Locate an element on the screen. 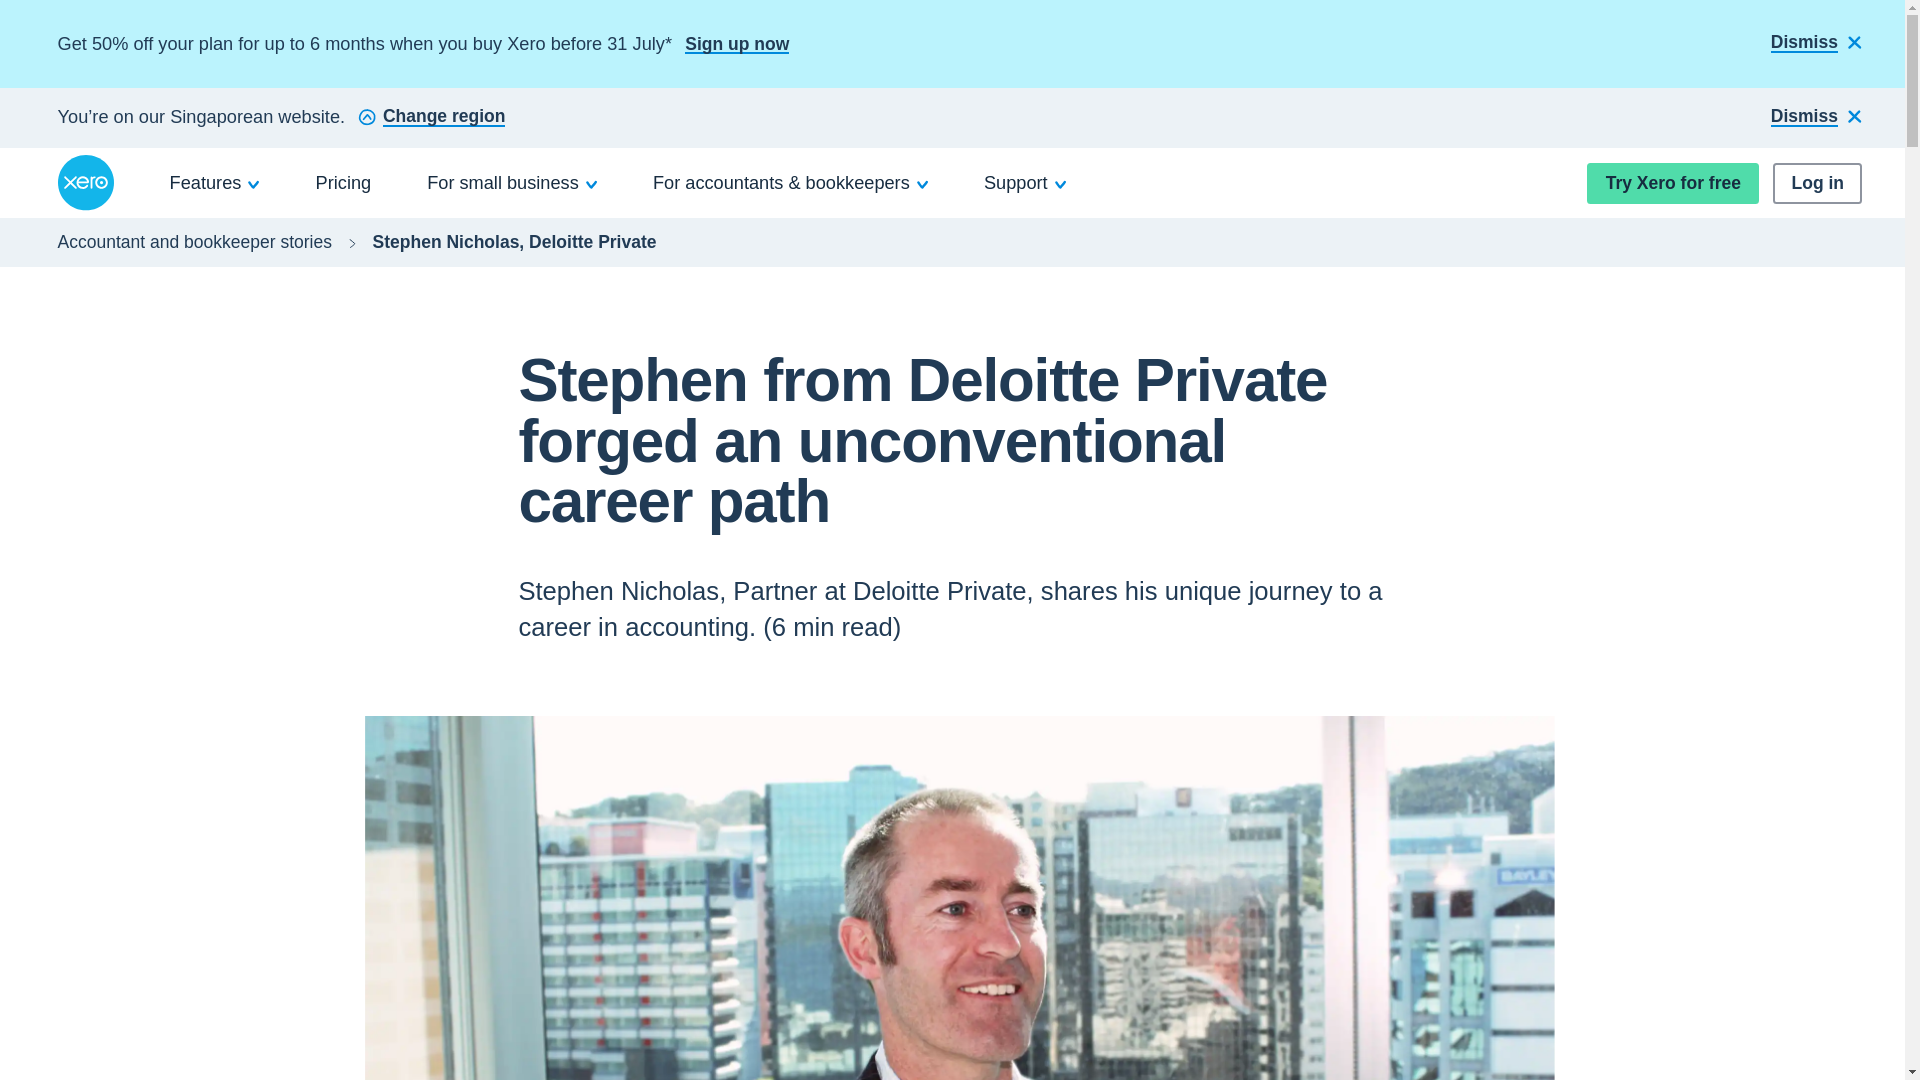 This screenshot has height=1080, width=1920. Features is located at coordinates (215, 182).